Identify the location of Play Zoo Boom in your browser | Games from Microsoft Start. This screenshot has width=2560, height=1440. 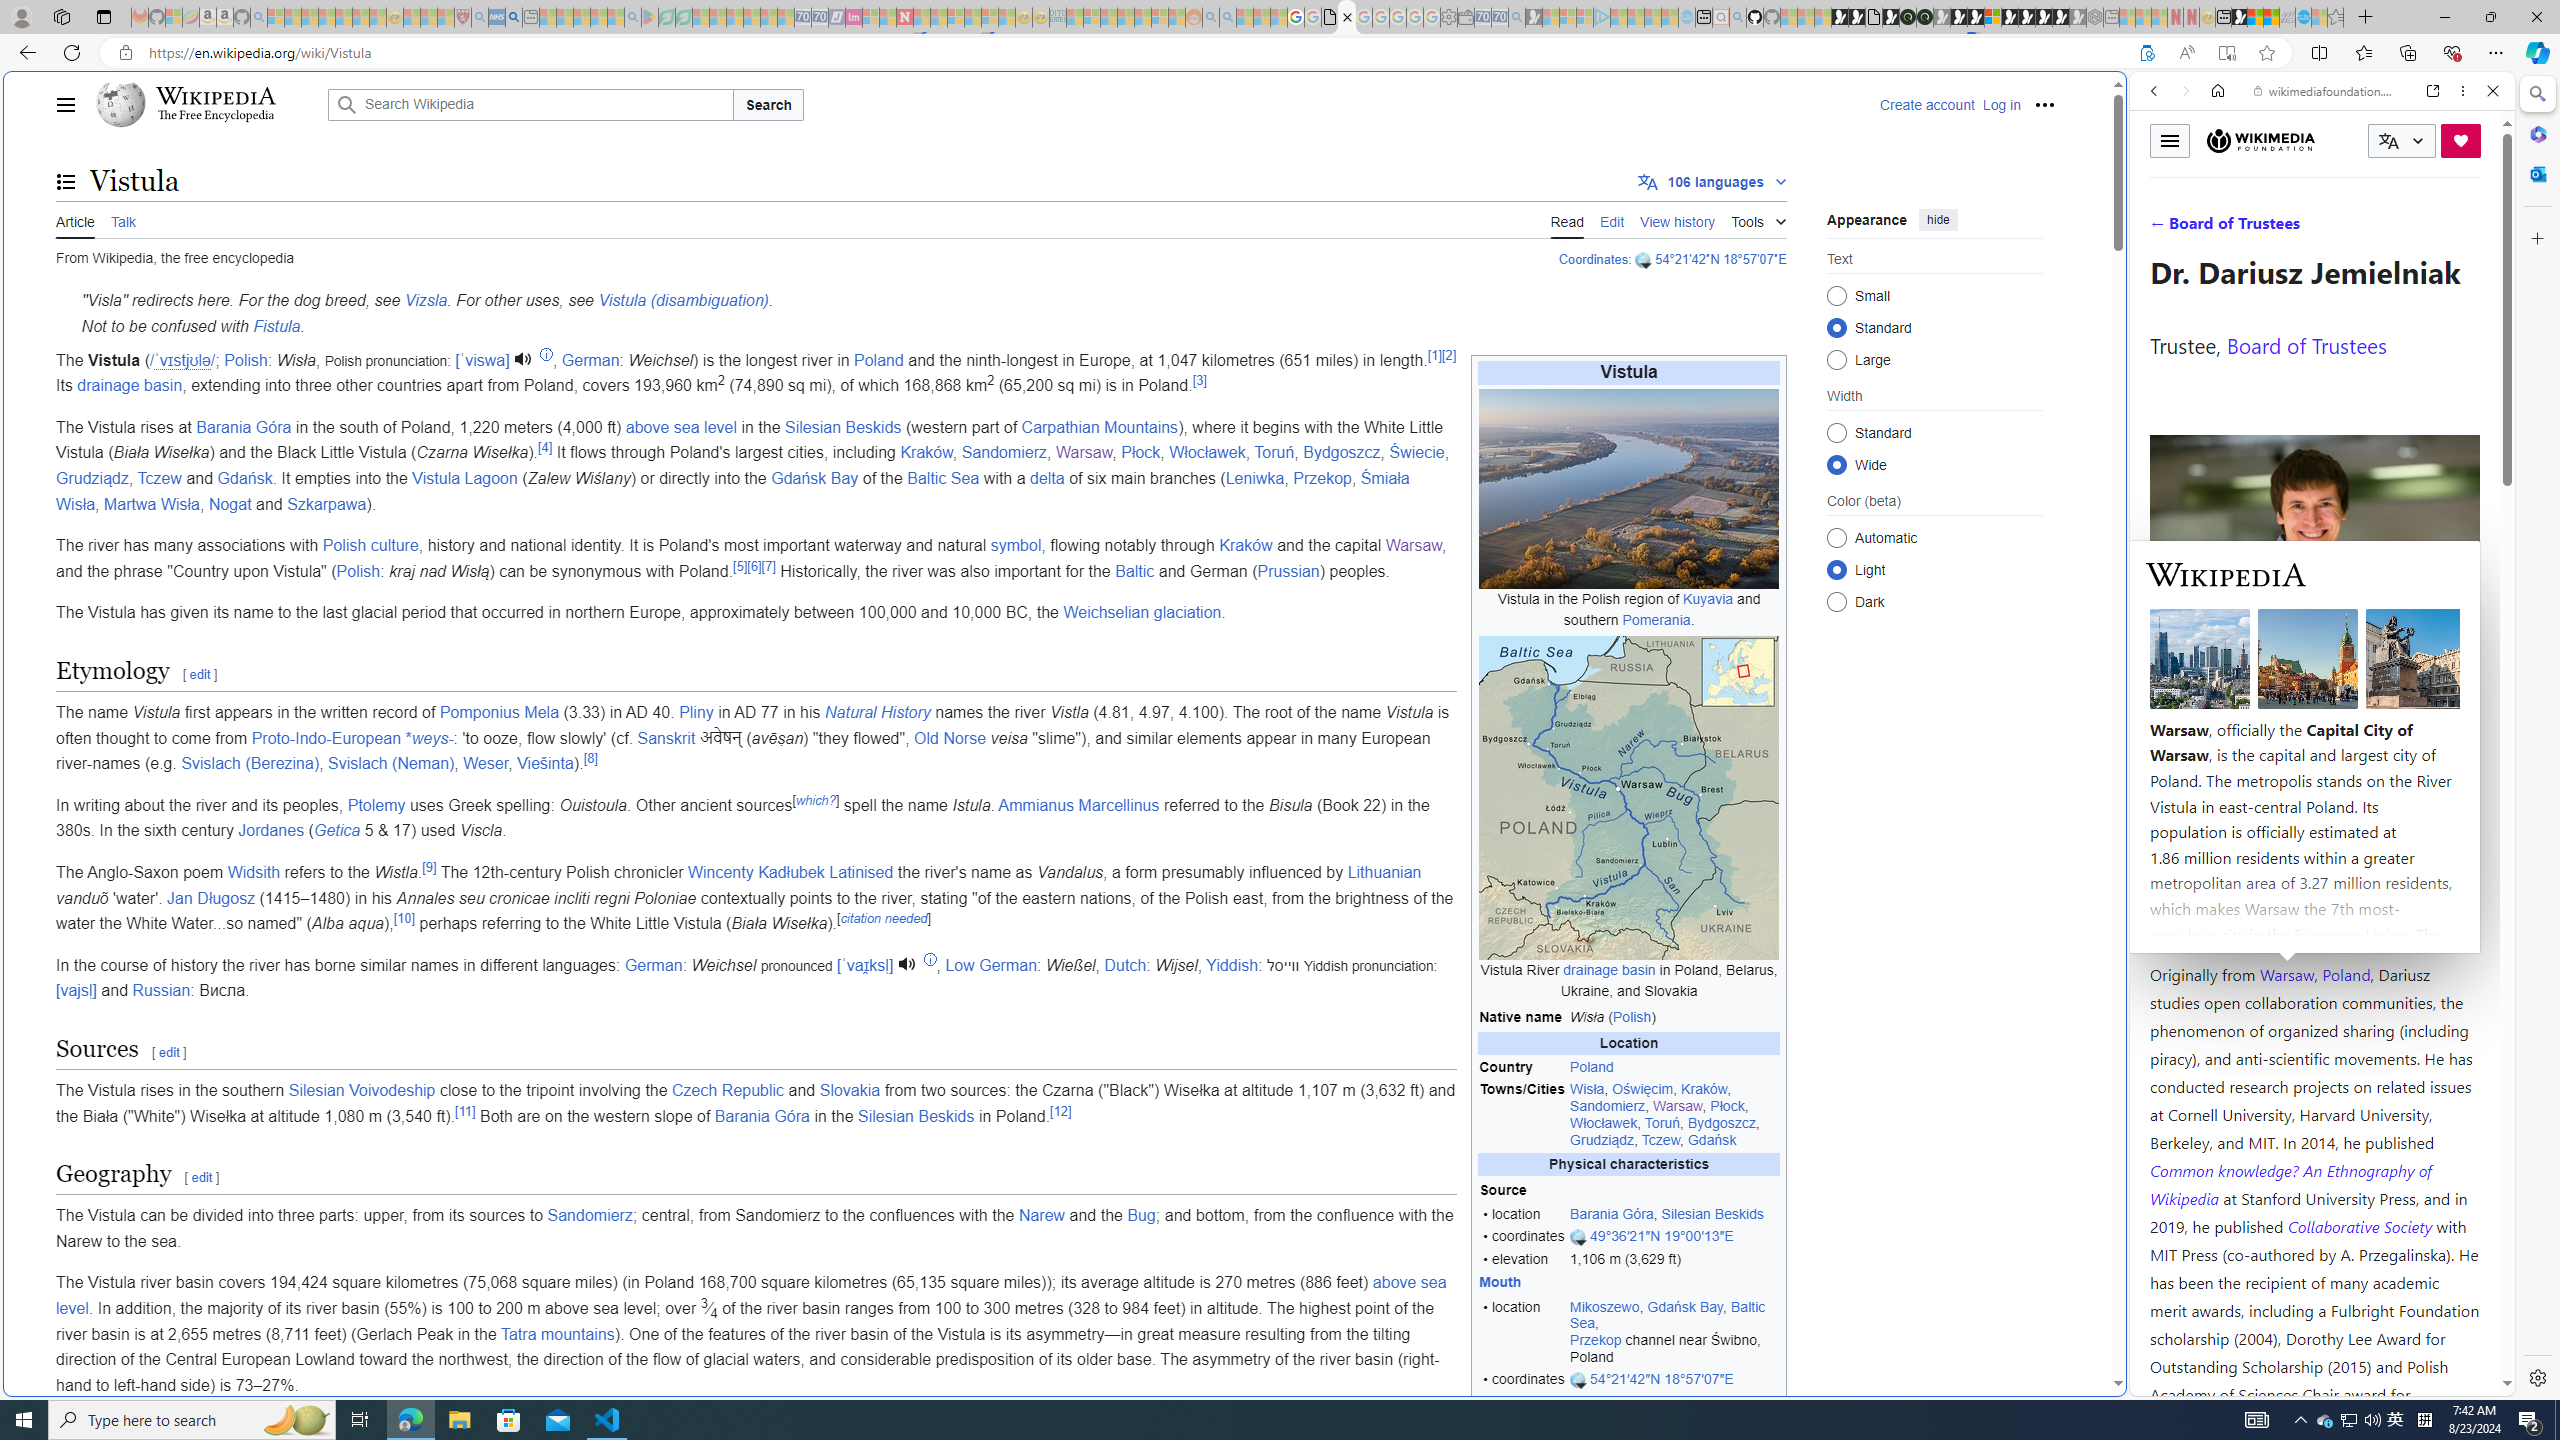
(1856, 17).